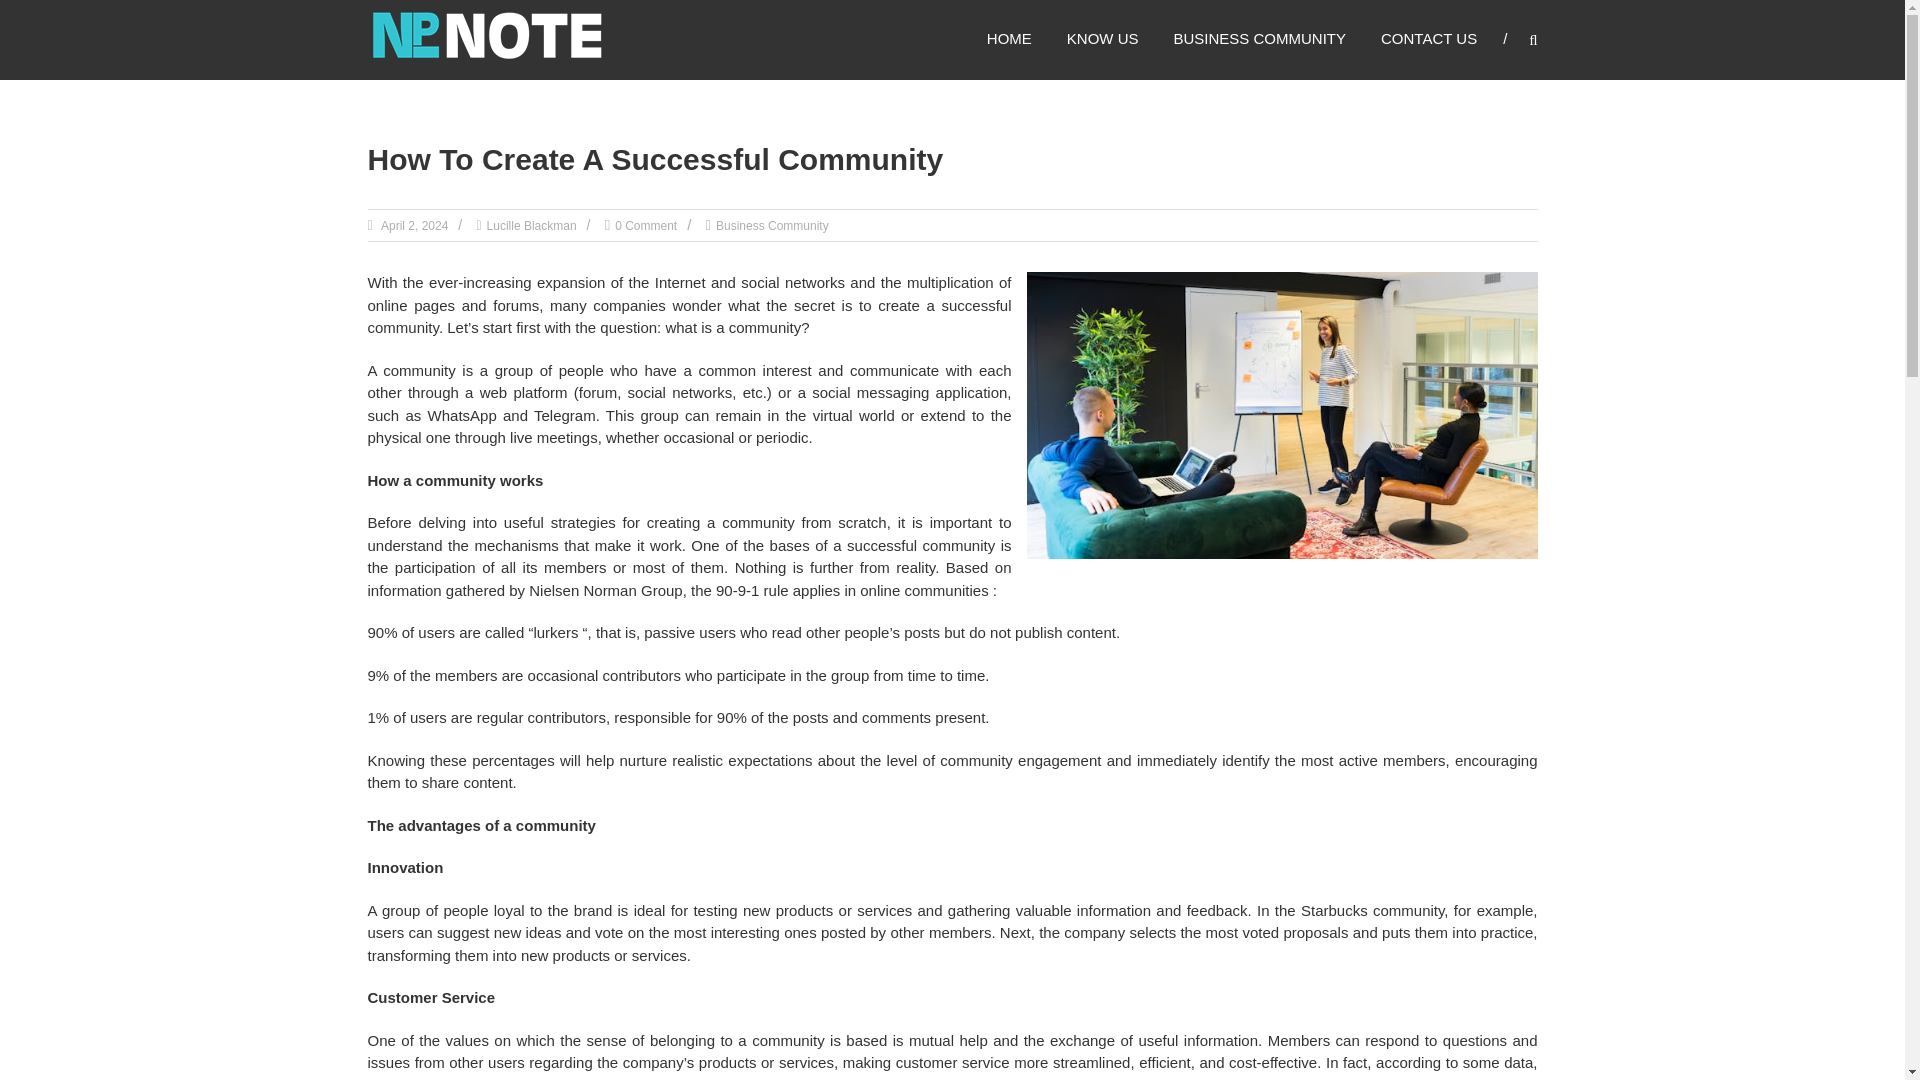 This screenshot has height=1080, width=1920. What do you see at coordinates (1428, 38) in the screenshot?
I see `CONTACT US` at bounding box center [1428, 38].